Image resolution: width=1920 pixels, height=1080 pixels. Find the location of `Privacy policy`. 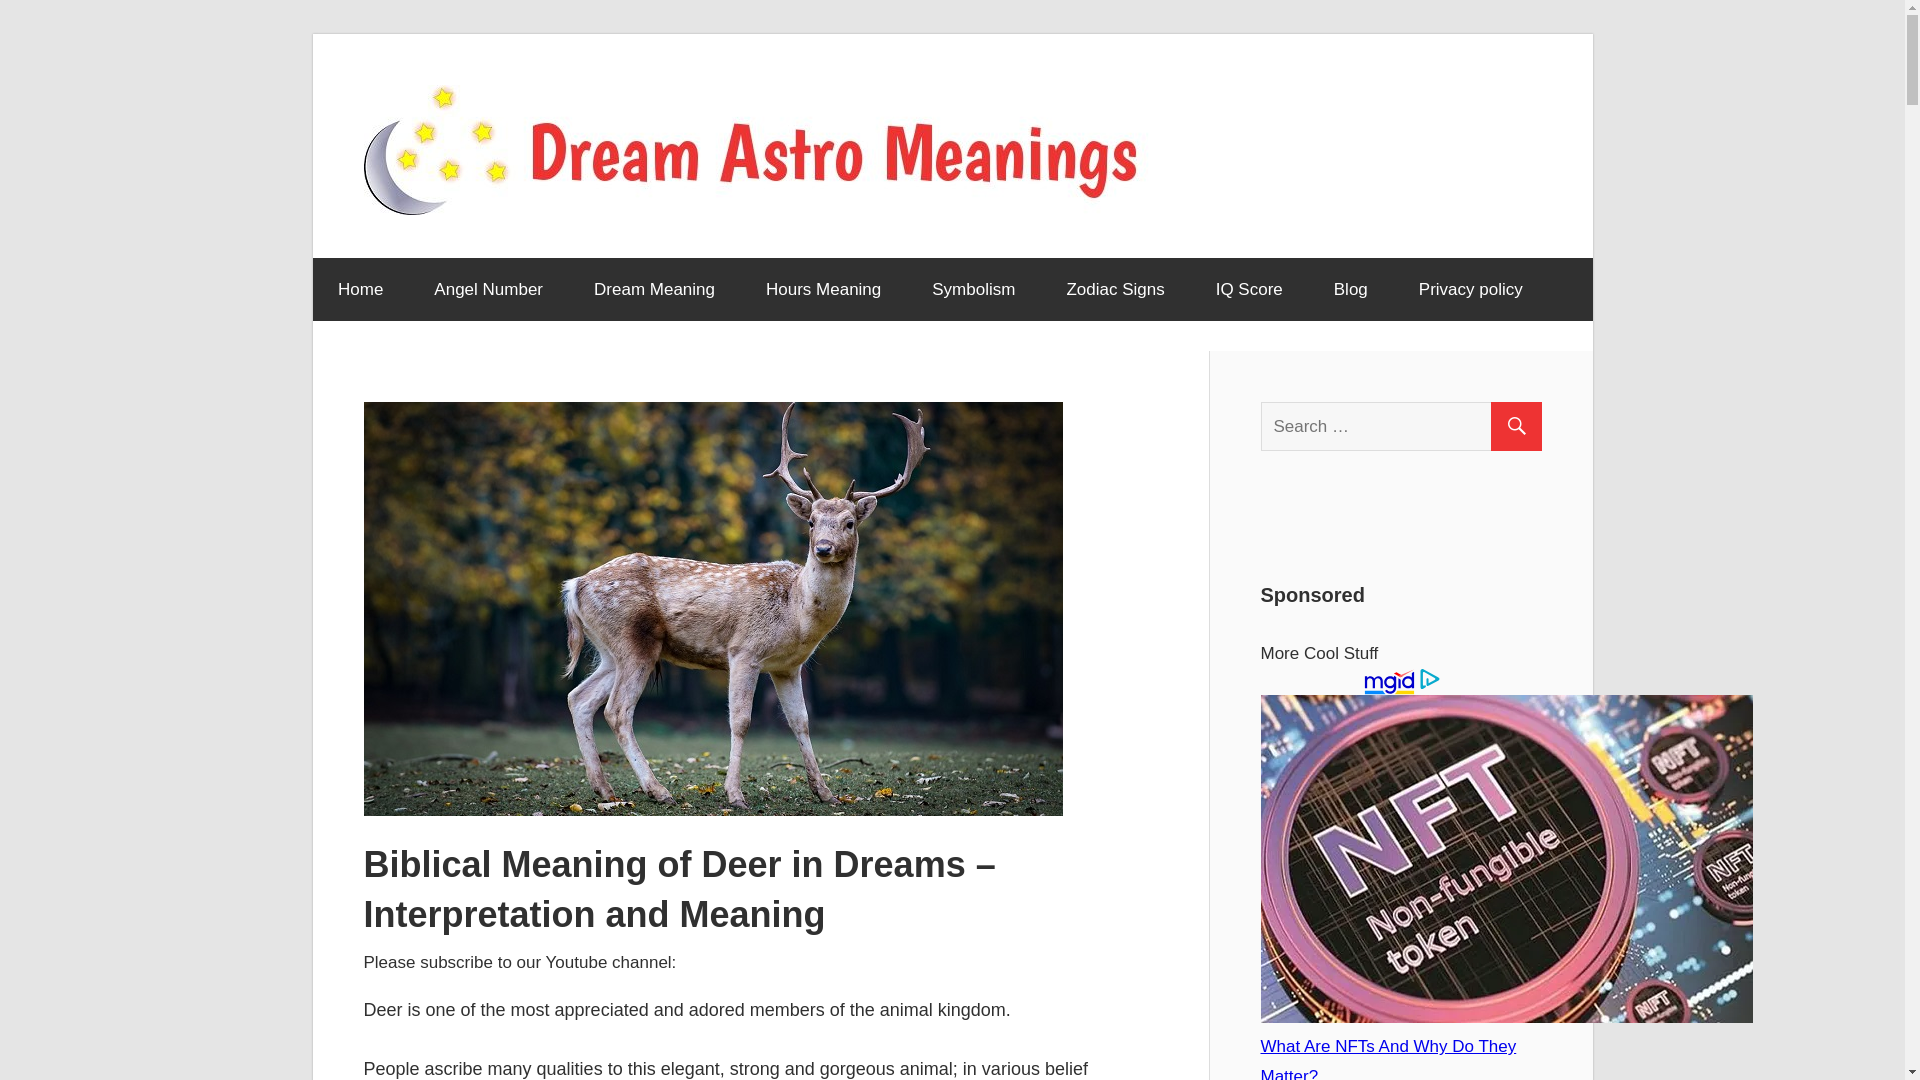

Privacy policy is located at coordinates (1470, 290).